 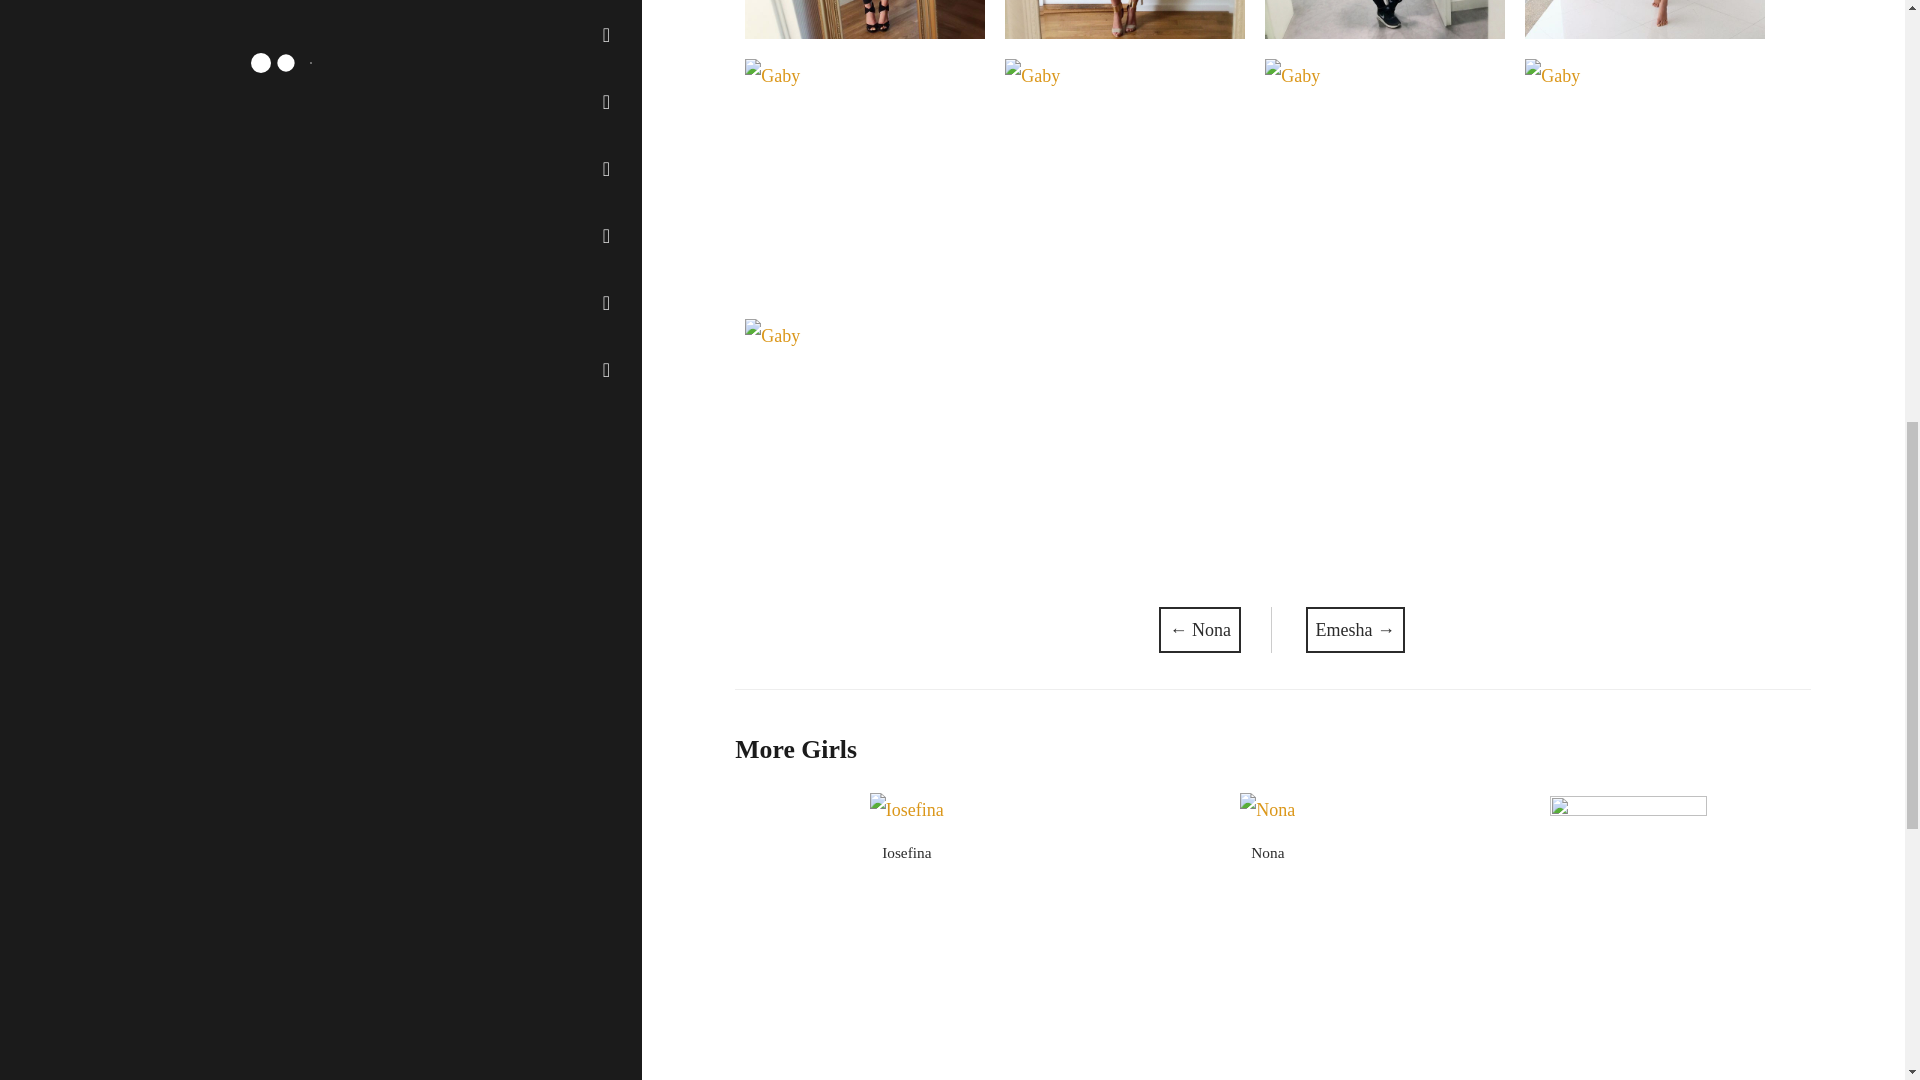 I want to click on Nona, so click(x=1268, y=852).